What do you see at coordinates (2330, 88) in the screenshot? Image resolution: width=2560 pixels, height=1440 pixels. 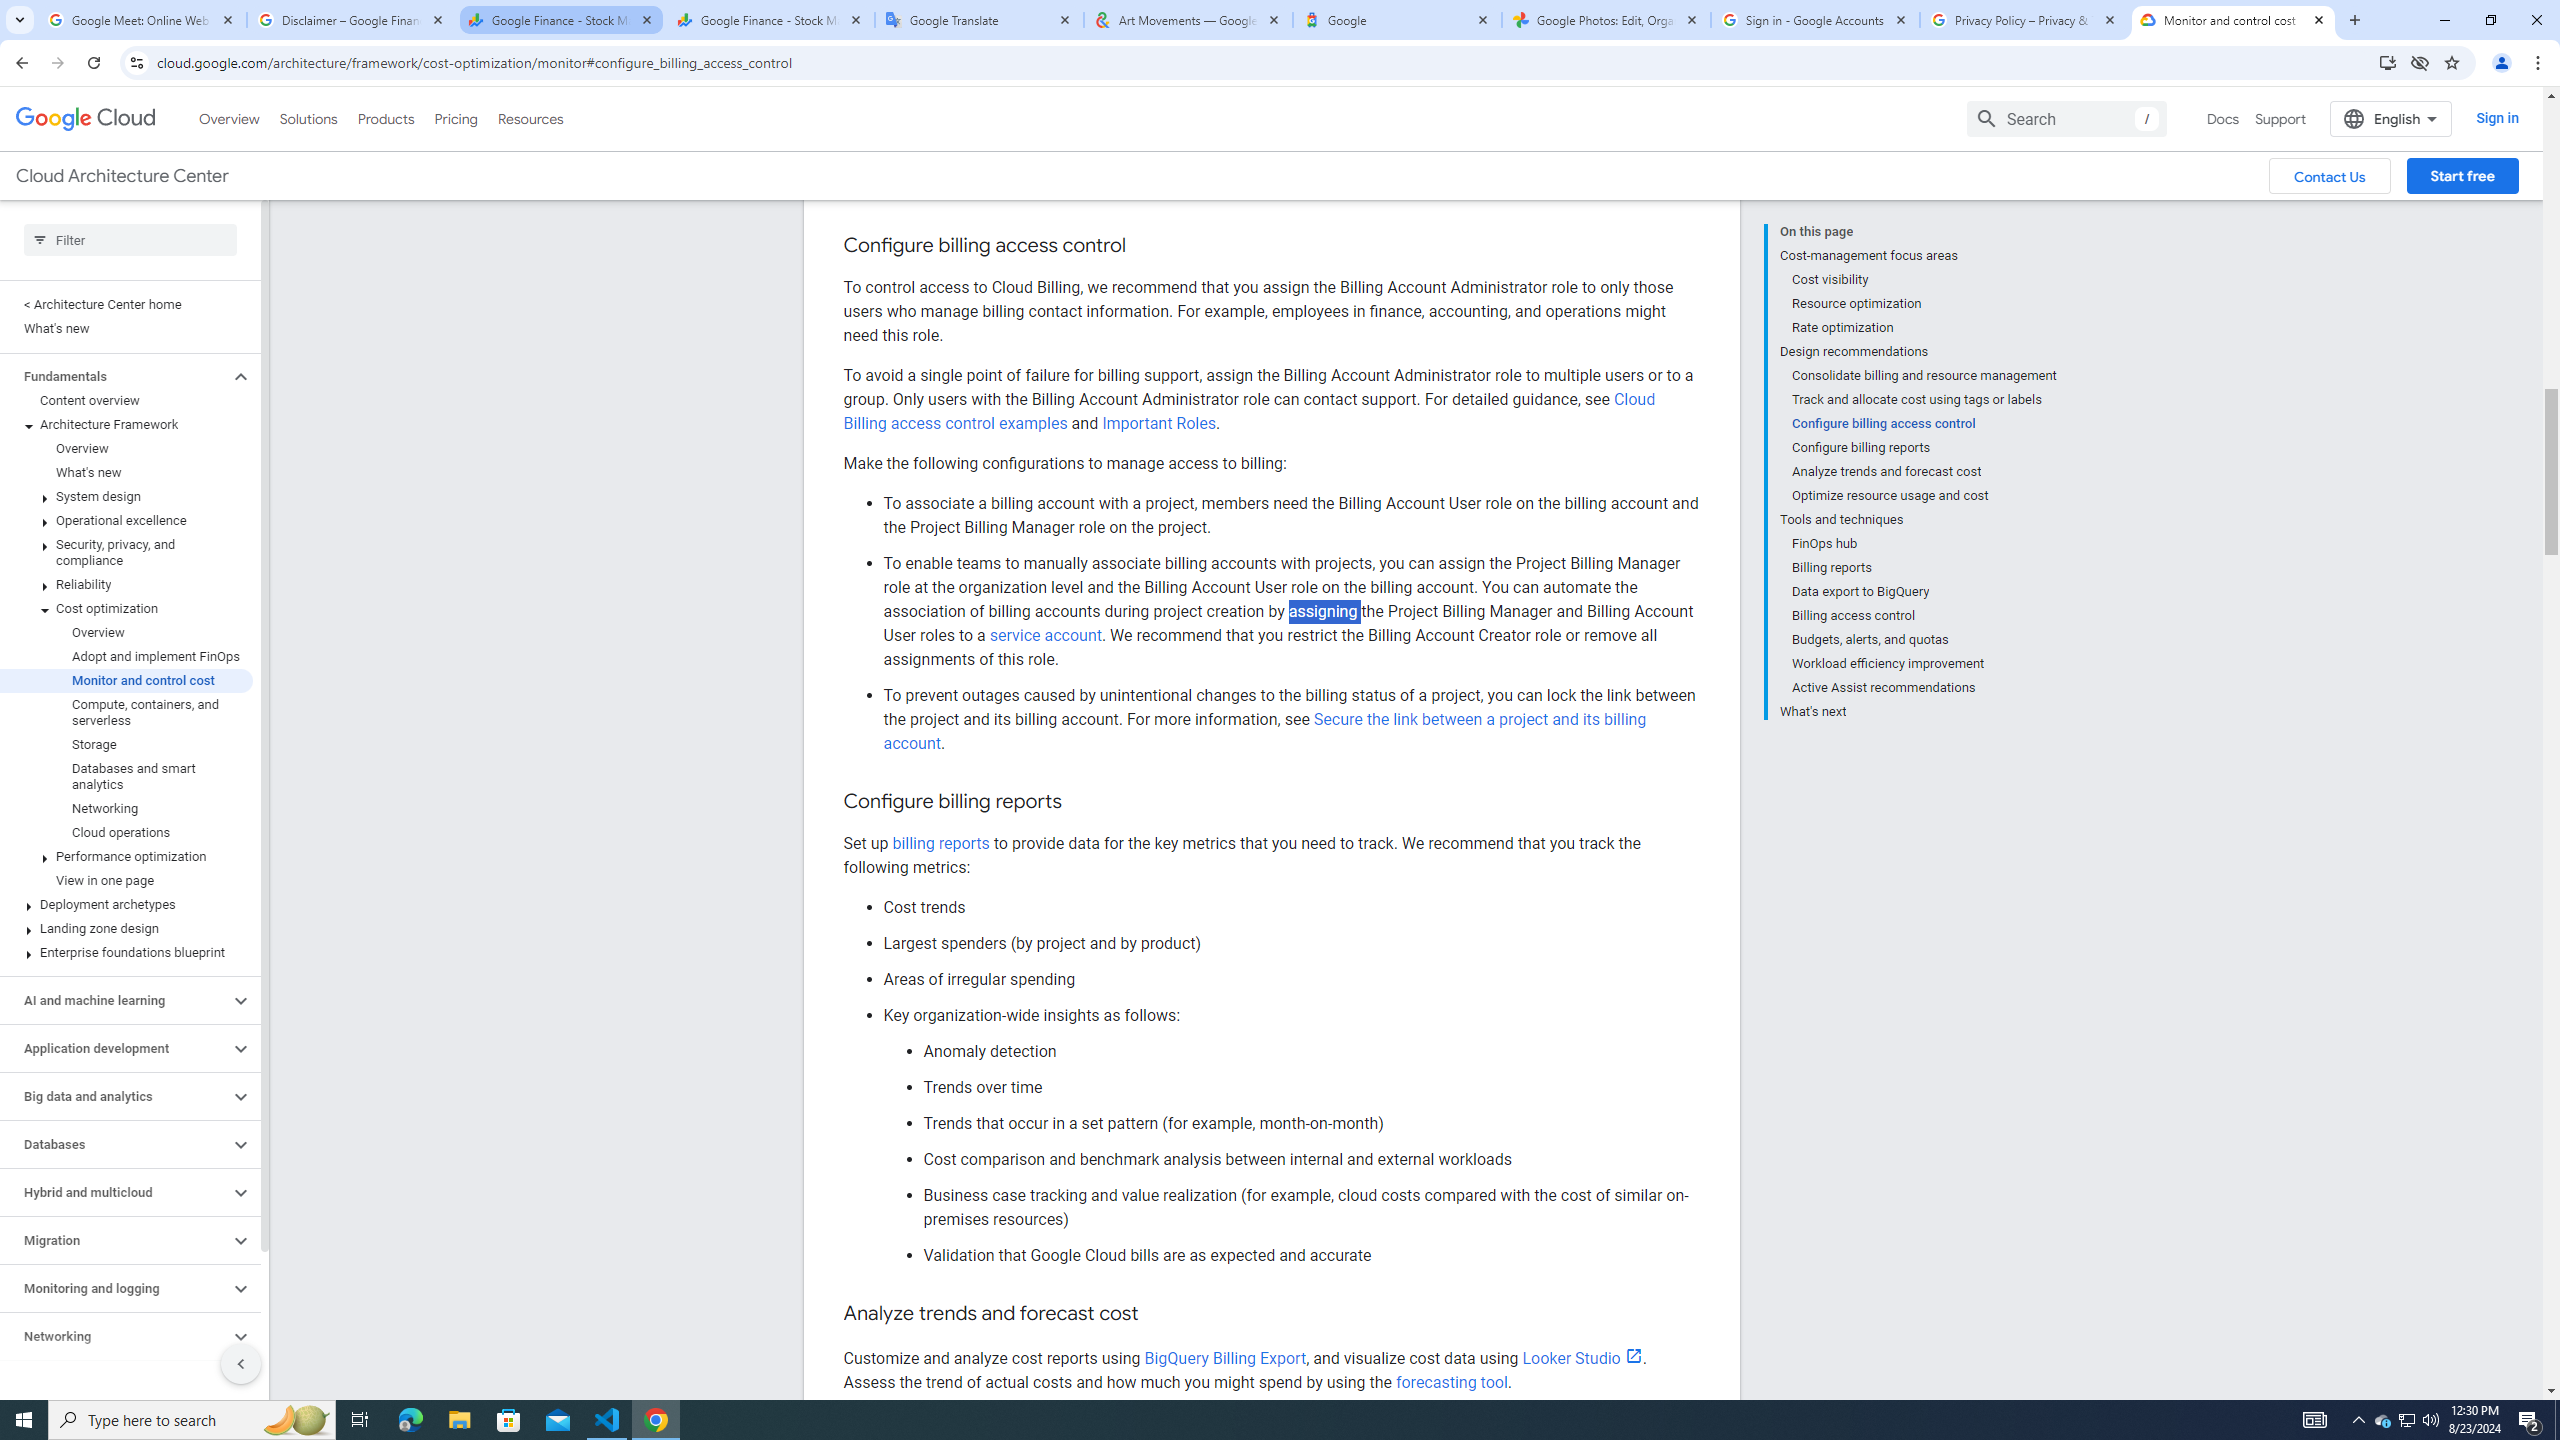 I see `Contact Us` at bounding box center [2330, 88].